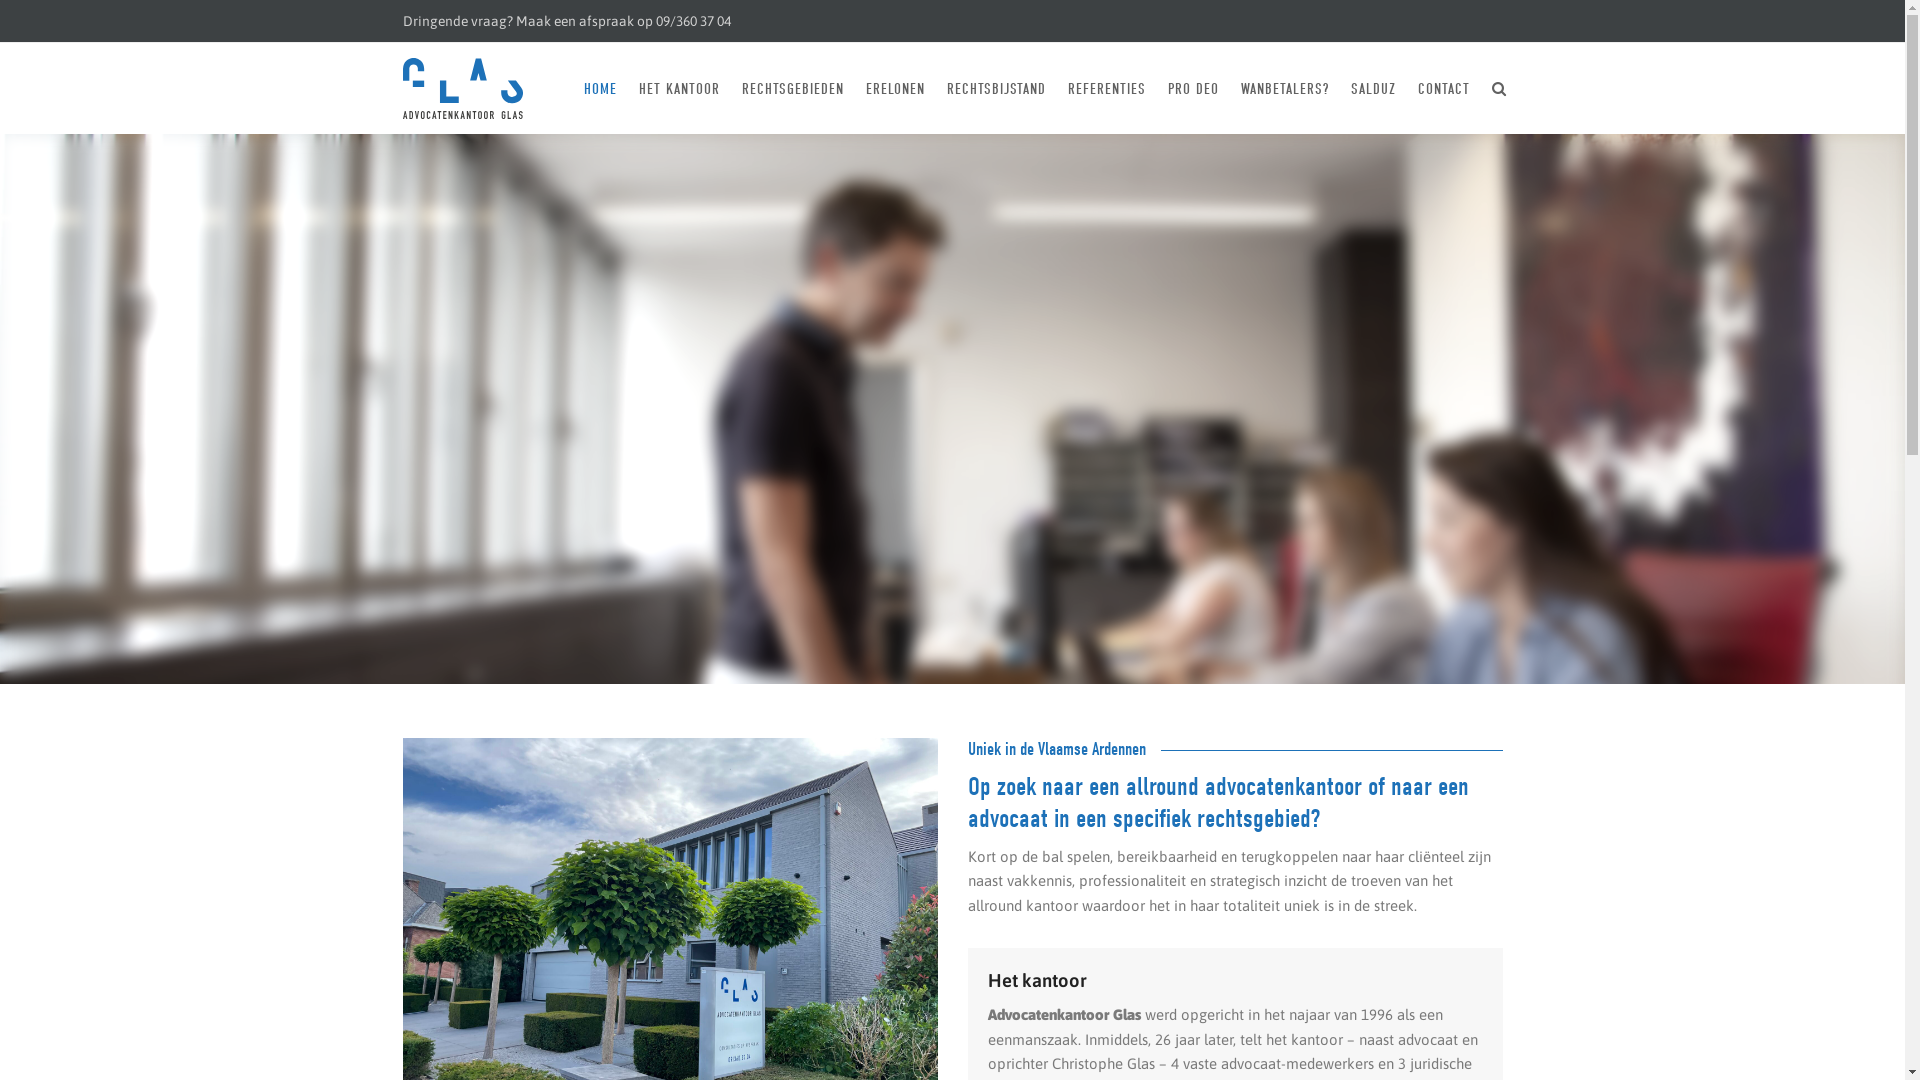  Describe the element at coordinates (1106, 89) in the screenshot. I see `REFERENTIES` at that location.